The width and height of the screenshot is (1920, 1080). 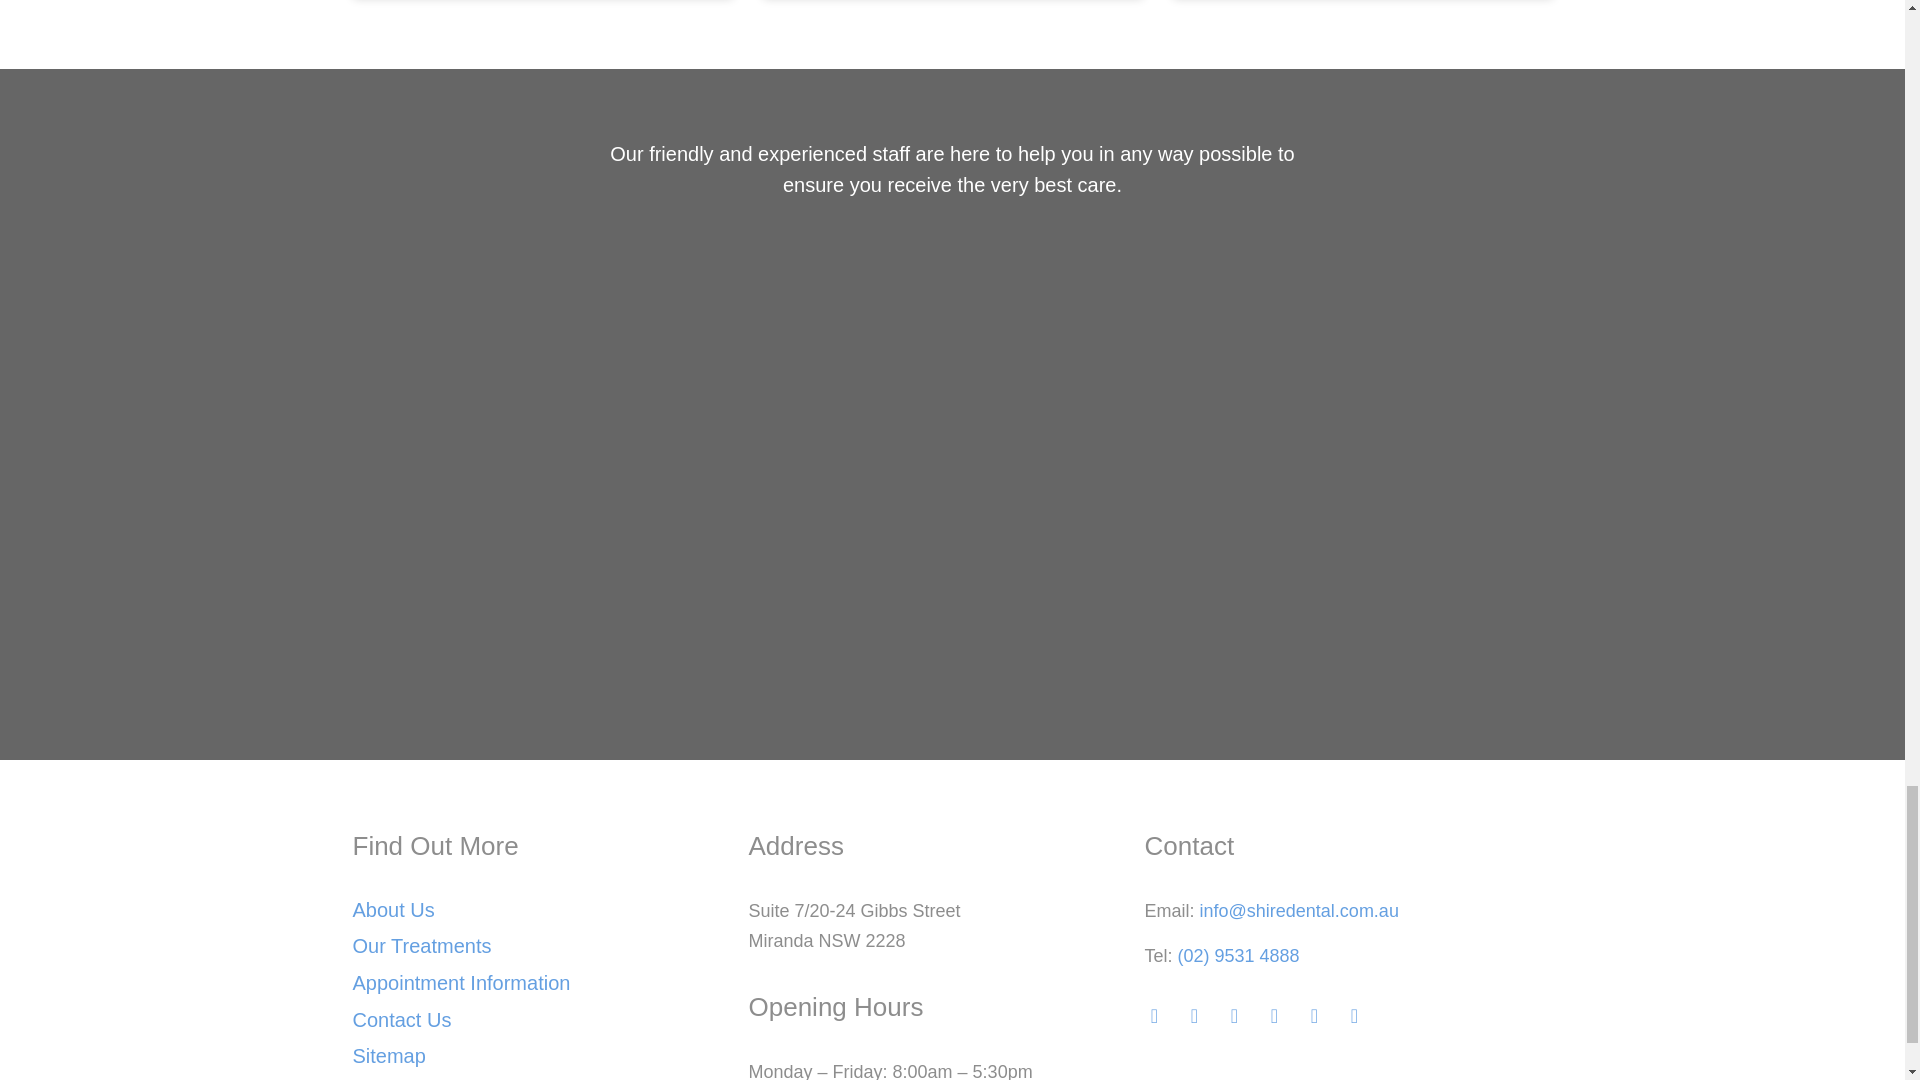 What do you see at coordinates (401, 1020) in the screenshot?
I see `Contact Us` at bounding box center [401, 1020].